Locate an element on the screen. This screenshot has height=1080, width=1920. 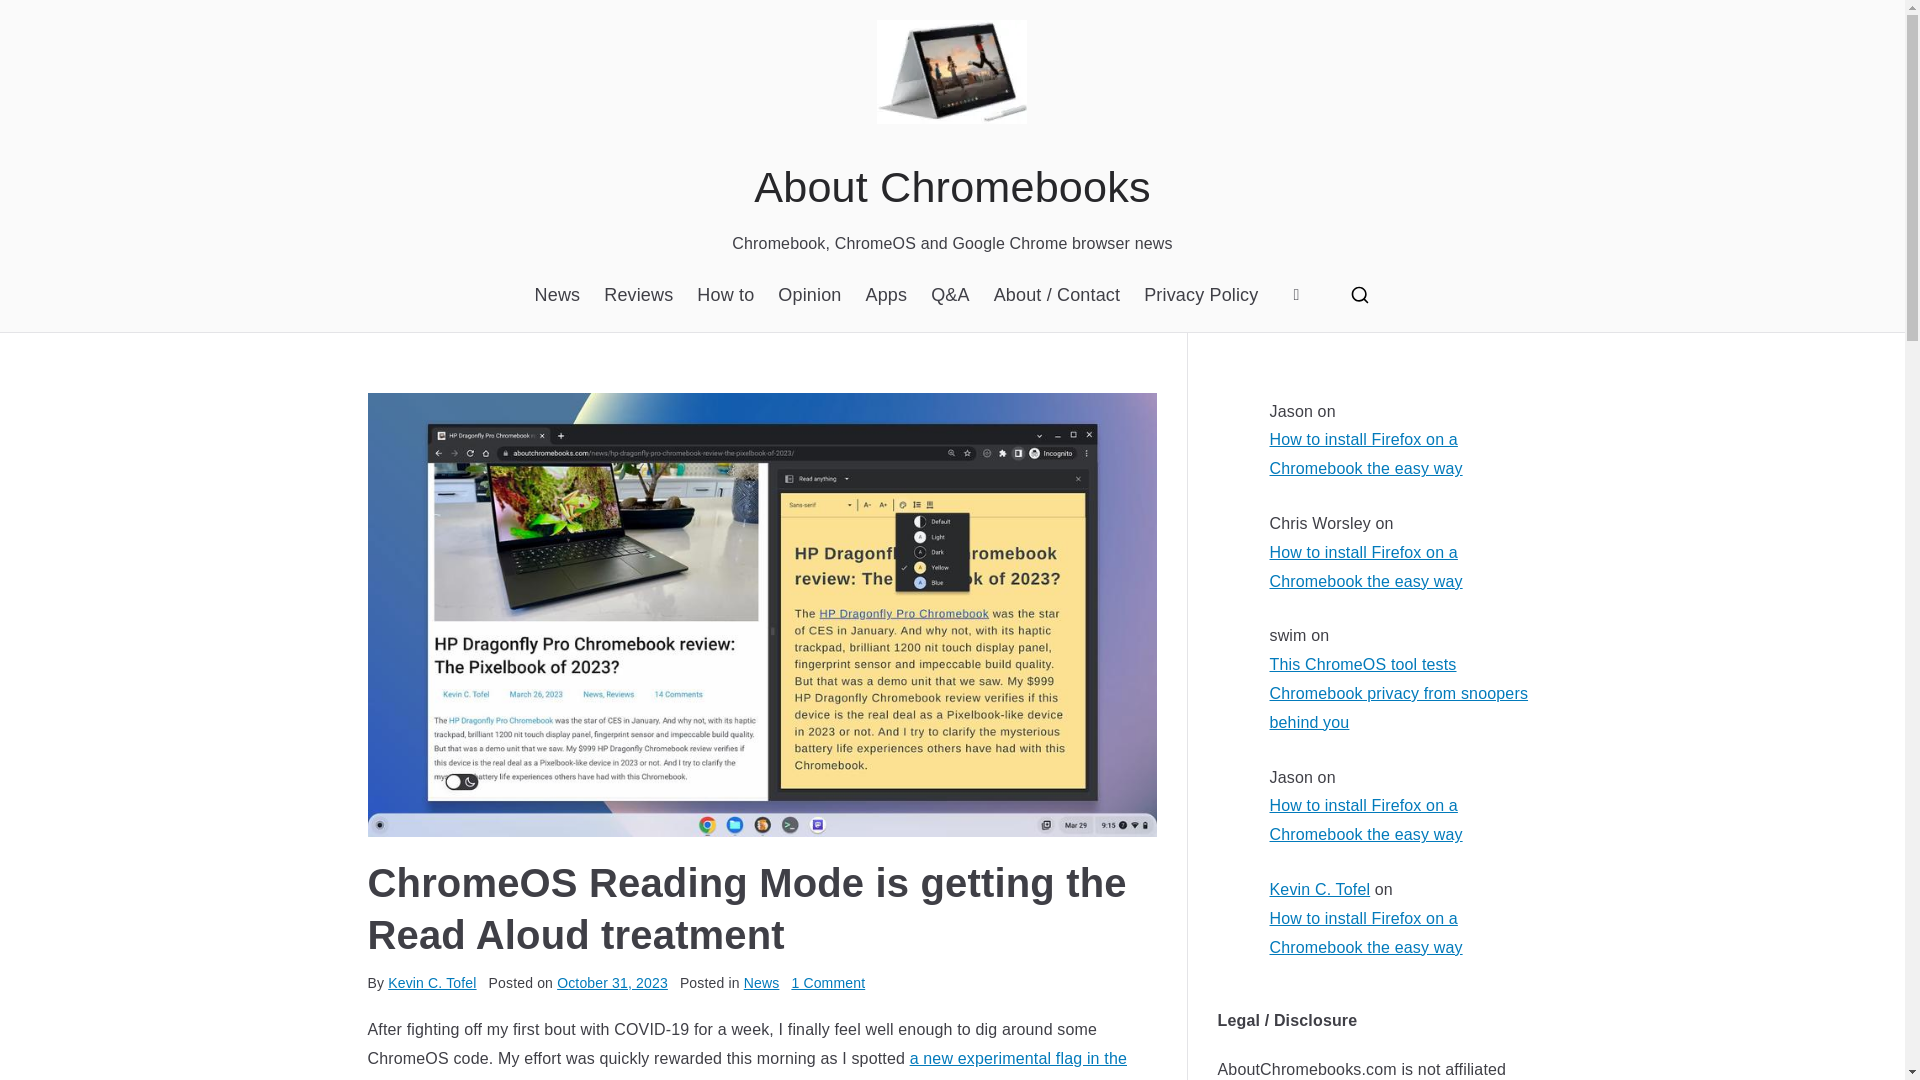
Search is located at coordinates (36, 16).